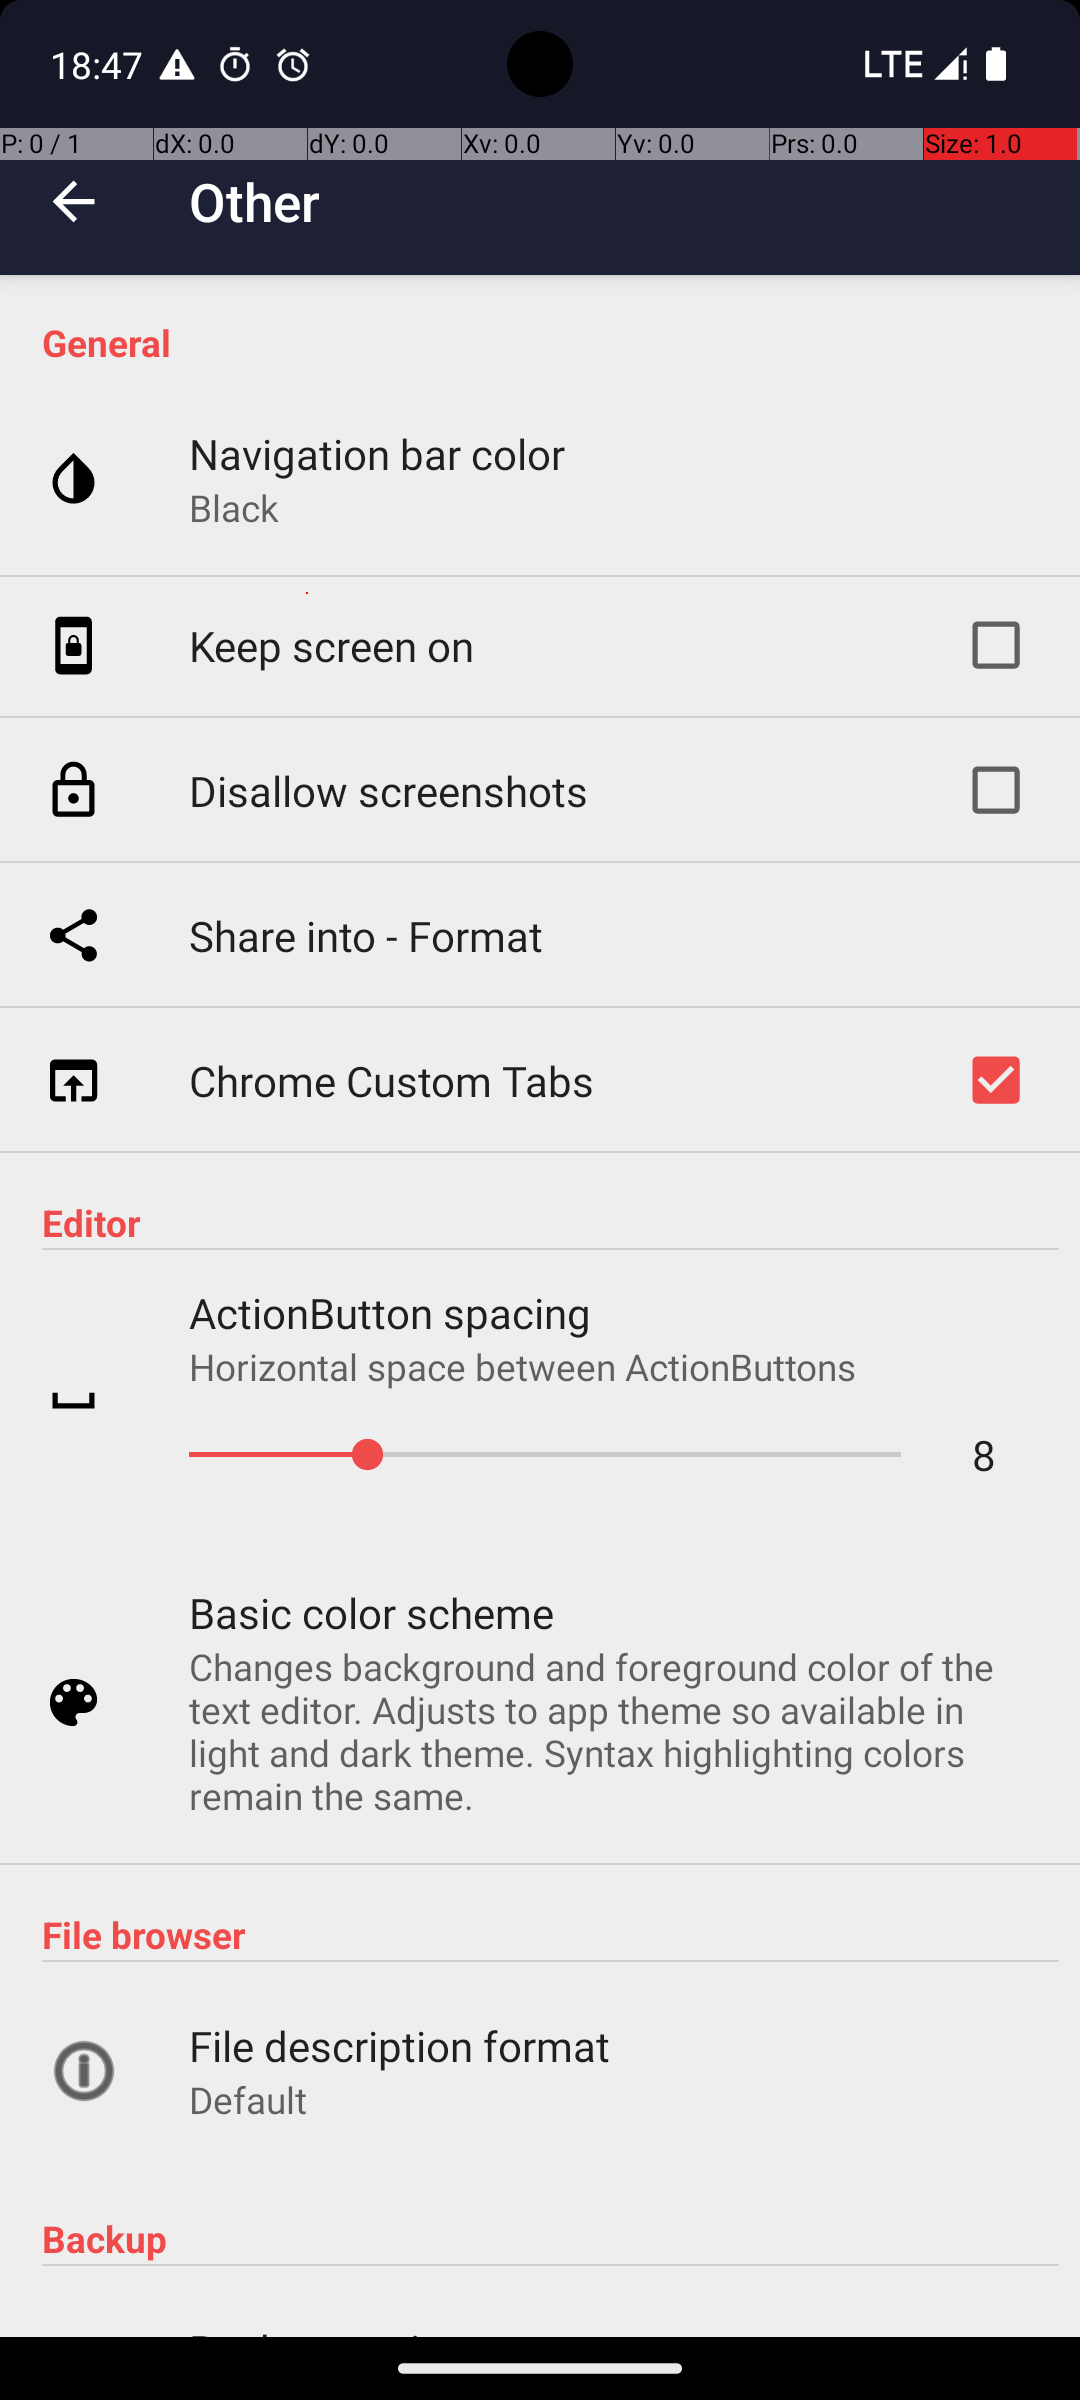 The width and height of the screenshot is (1080, 2400). I want to click on Backup settings, so click(339, 2329).